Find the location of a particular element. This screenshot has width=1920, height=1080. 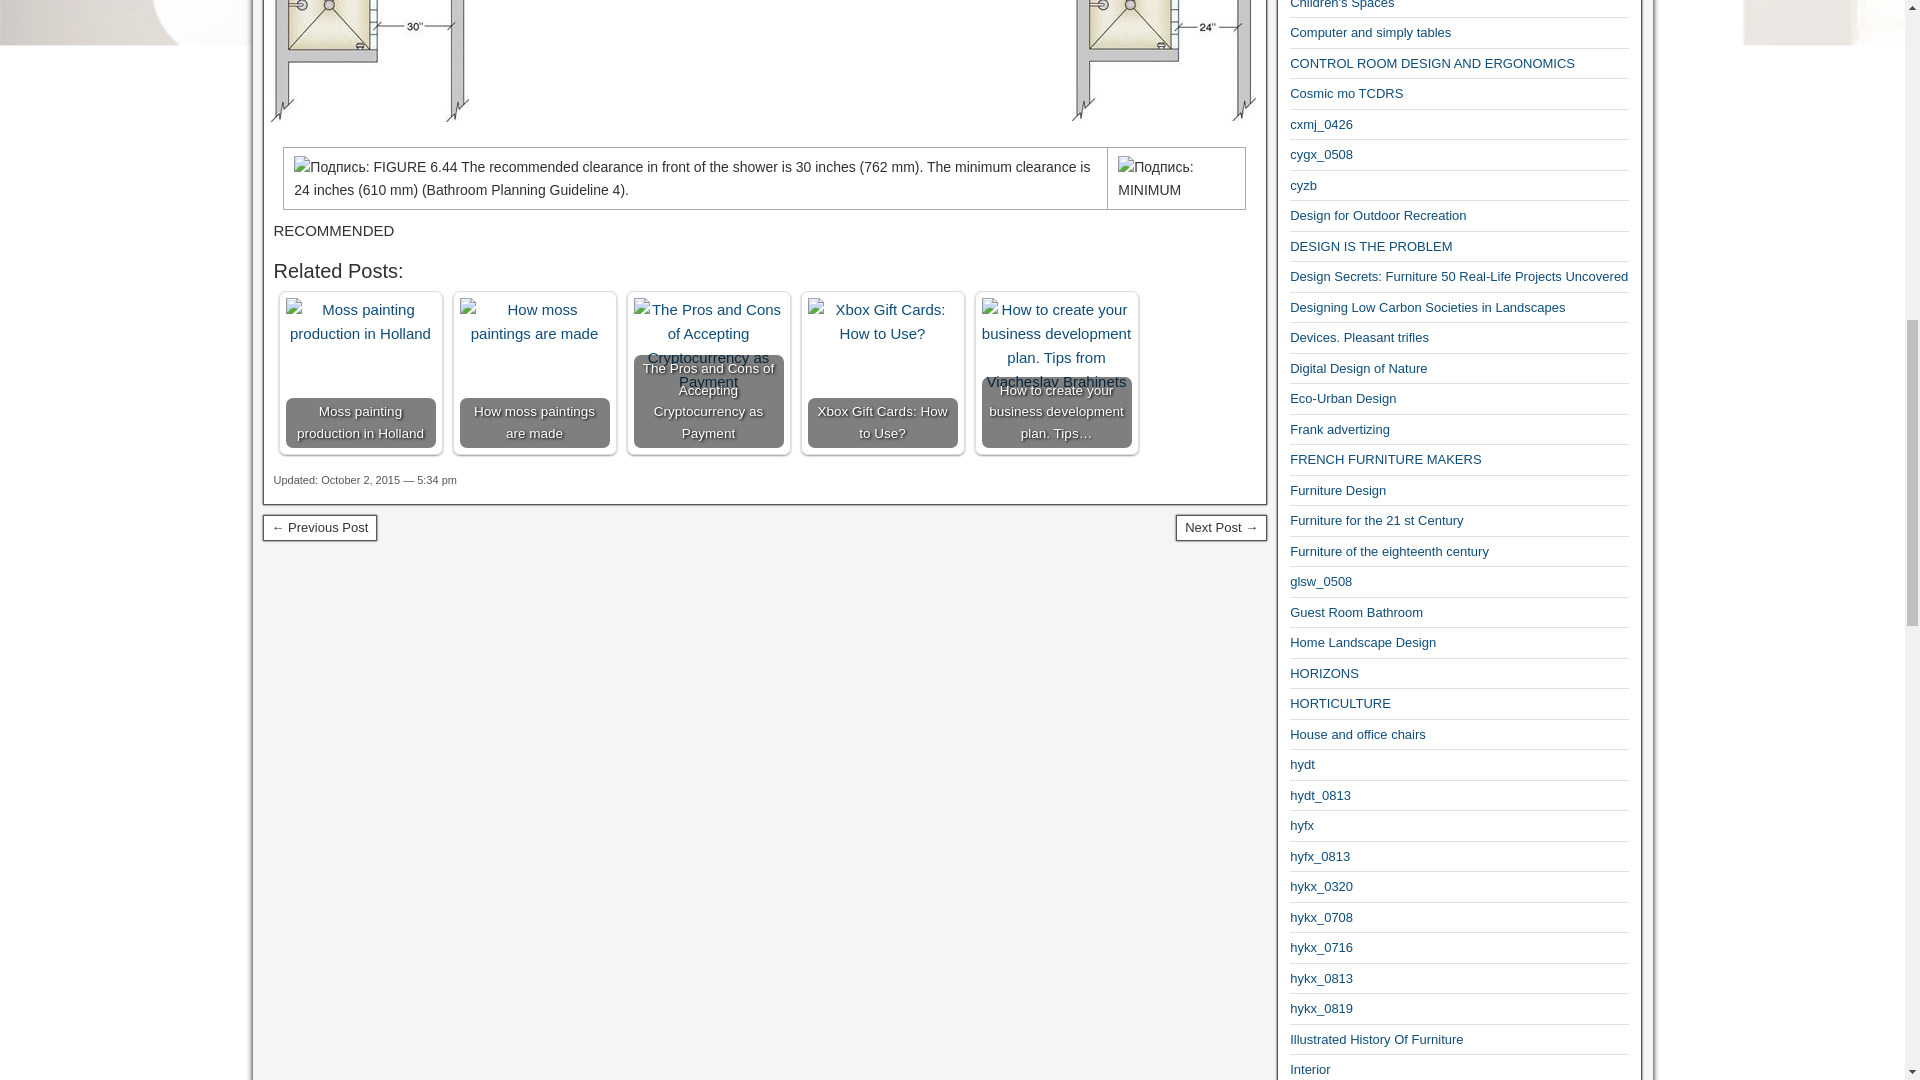

Xbox Gift Cards: How to Use? is located at coordinates (883, 322).